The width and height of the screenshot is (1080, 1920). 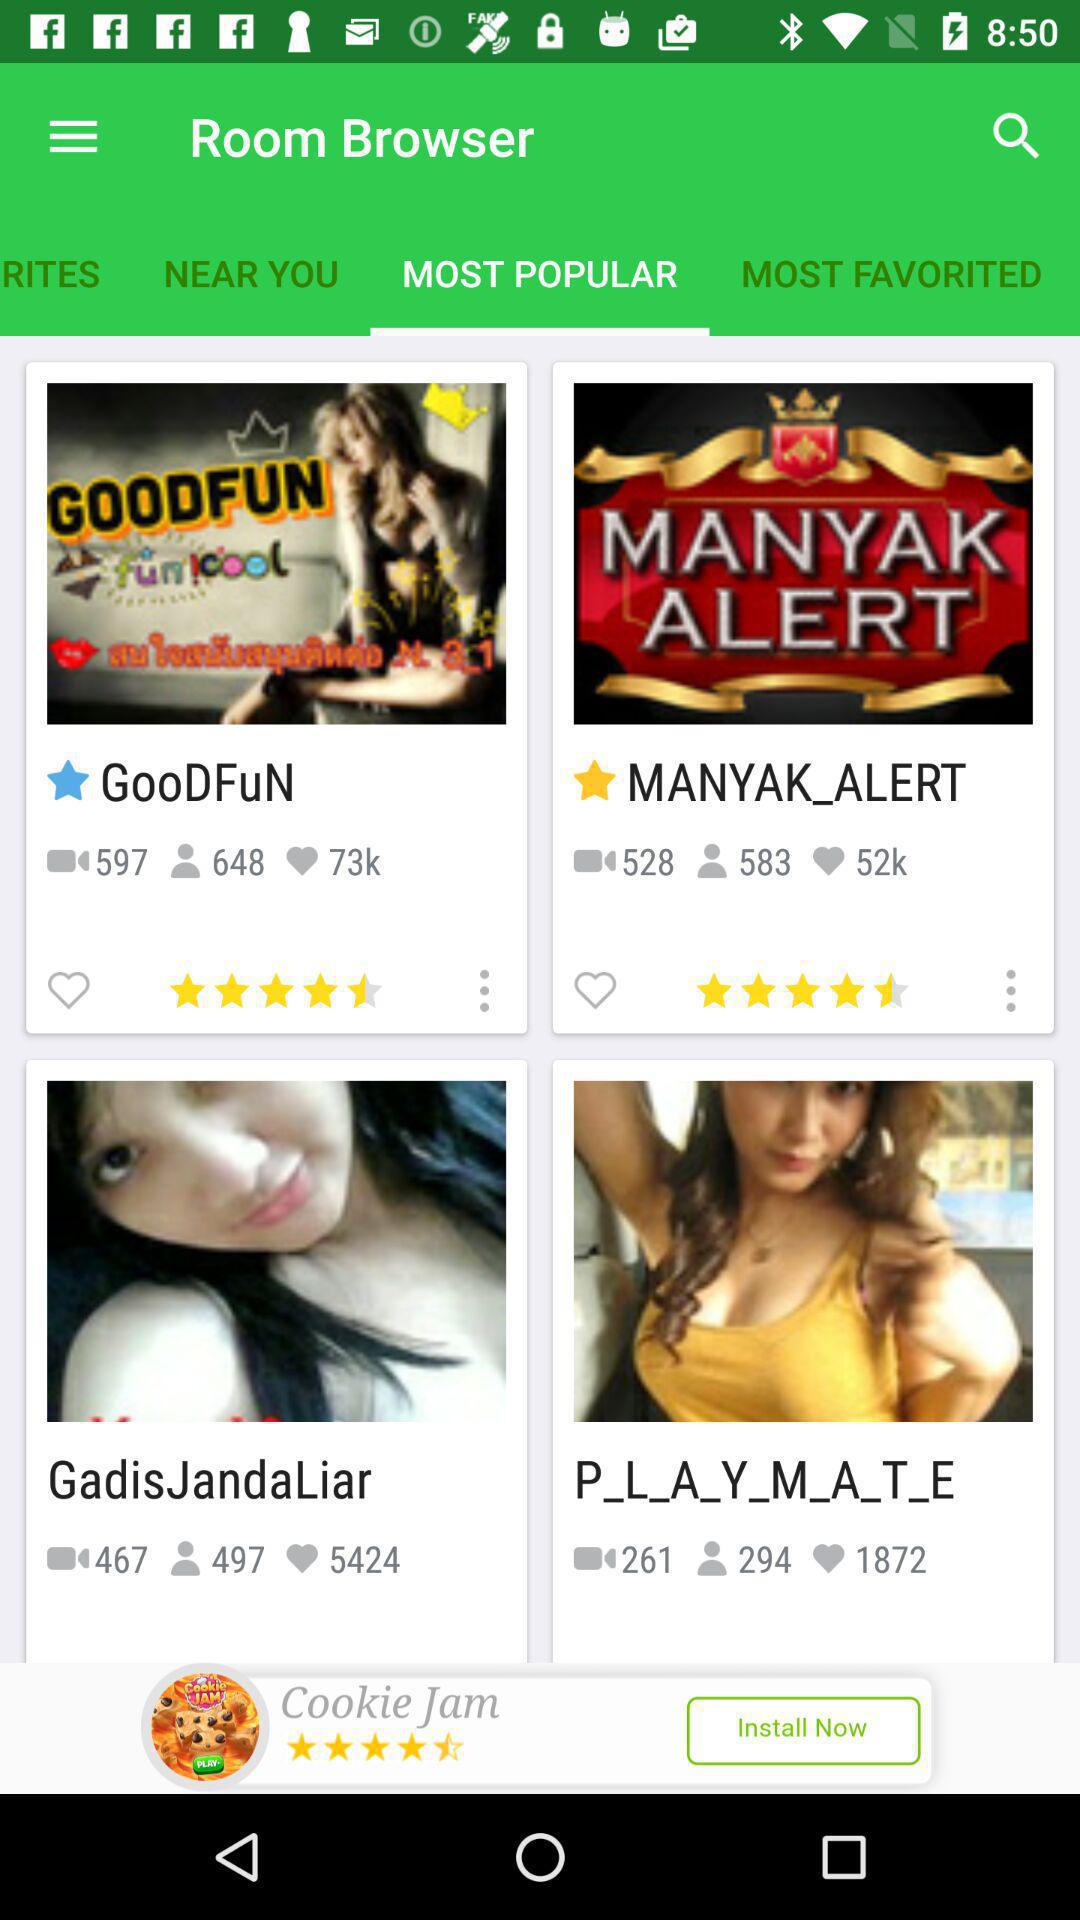 I want to click on more options, so click(x=1008, y=988).